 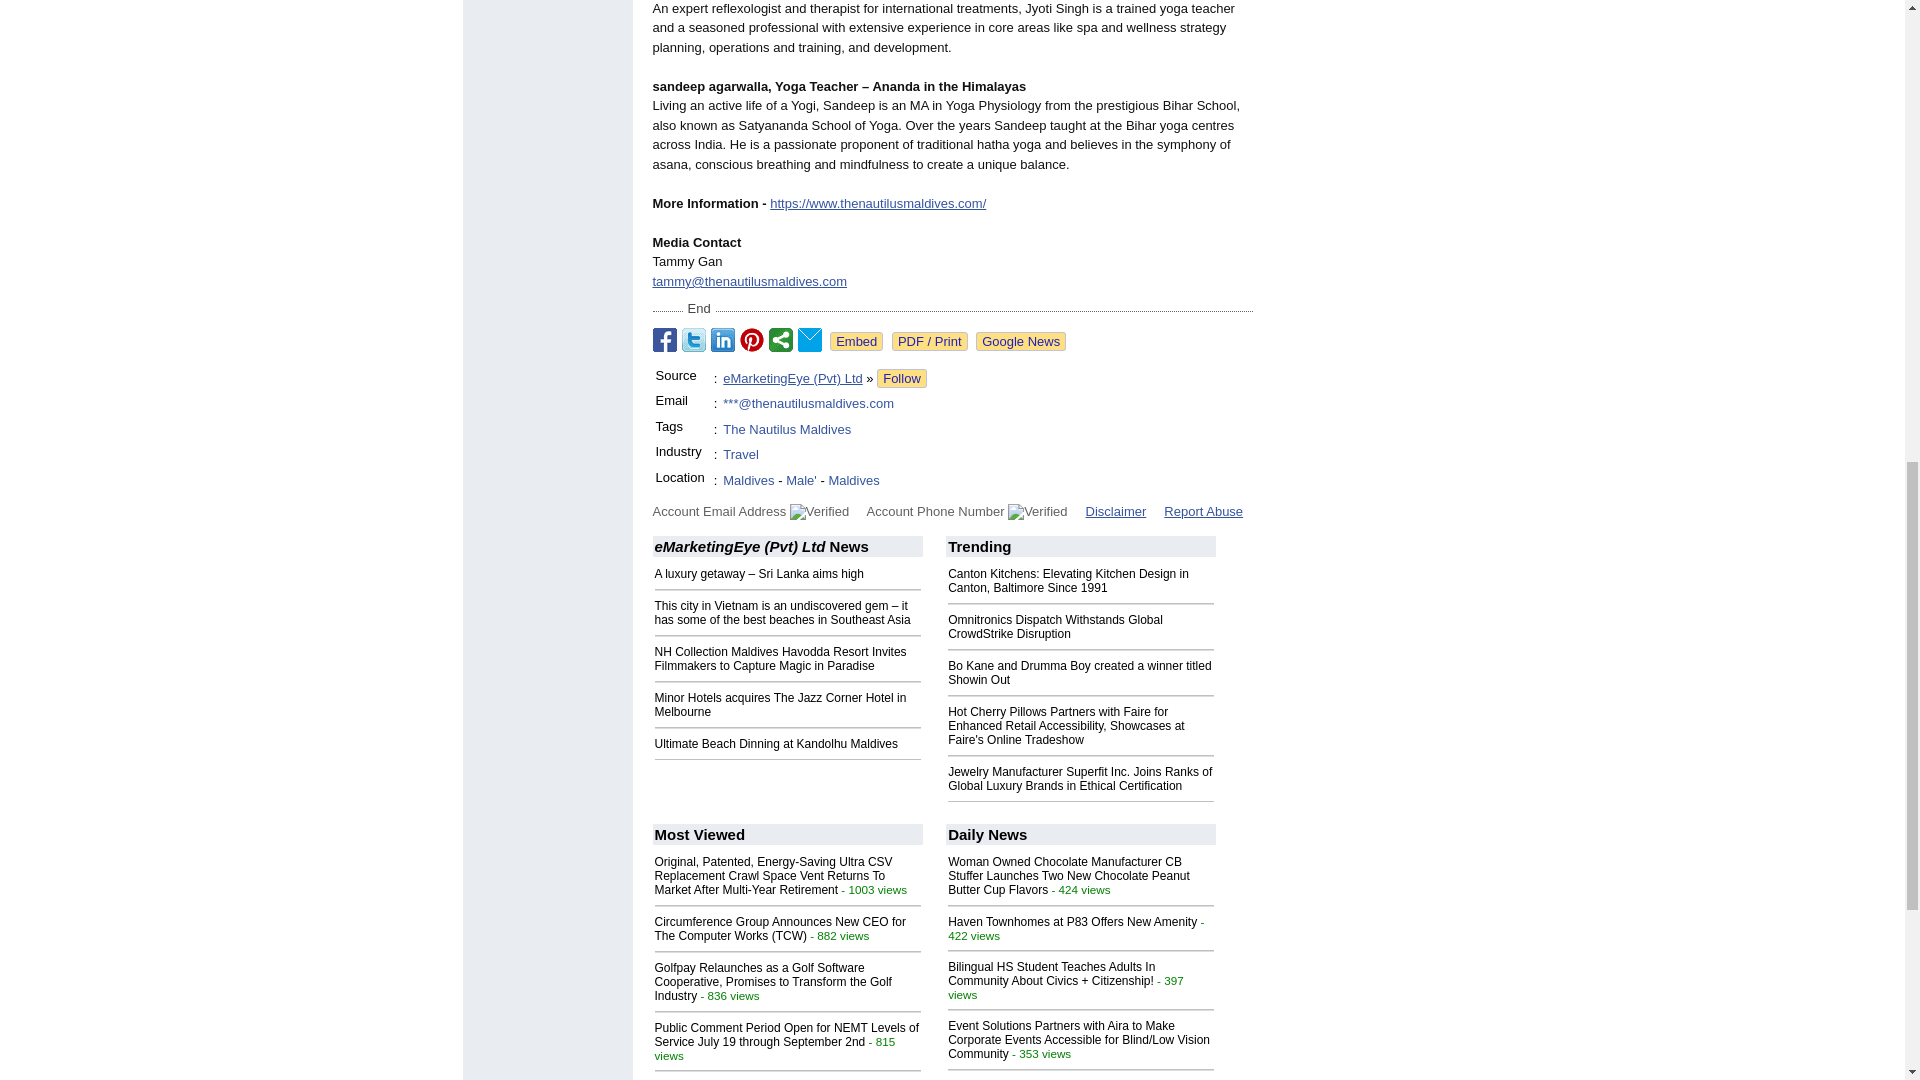 I want to click on See or print the PDF version!, so click(x=930, y=341).